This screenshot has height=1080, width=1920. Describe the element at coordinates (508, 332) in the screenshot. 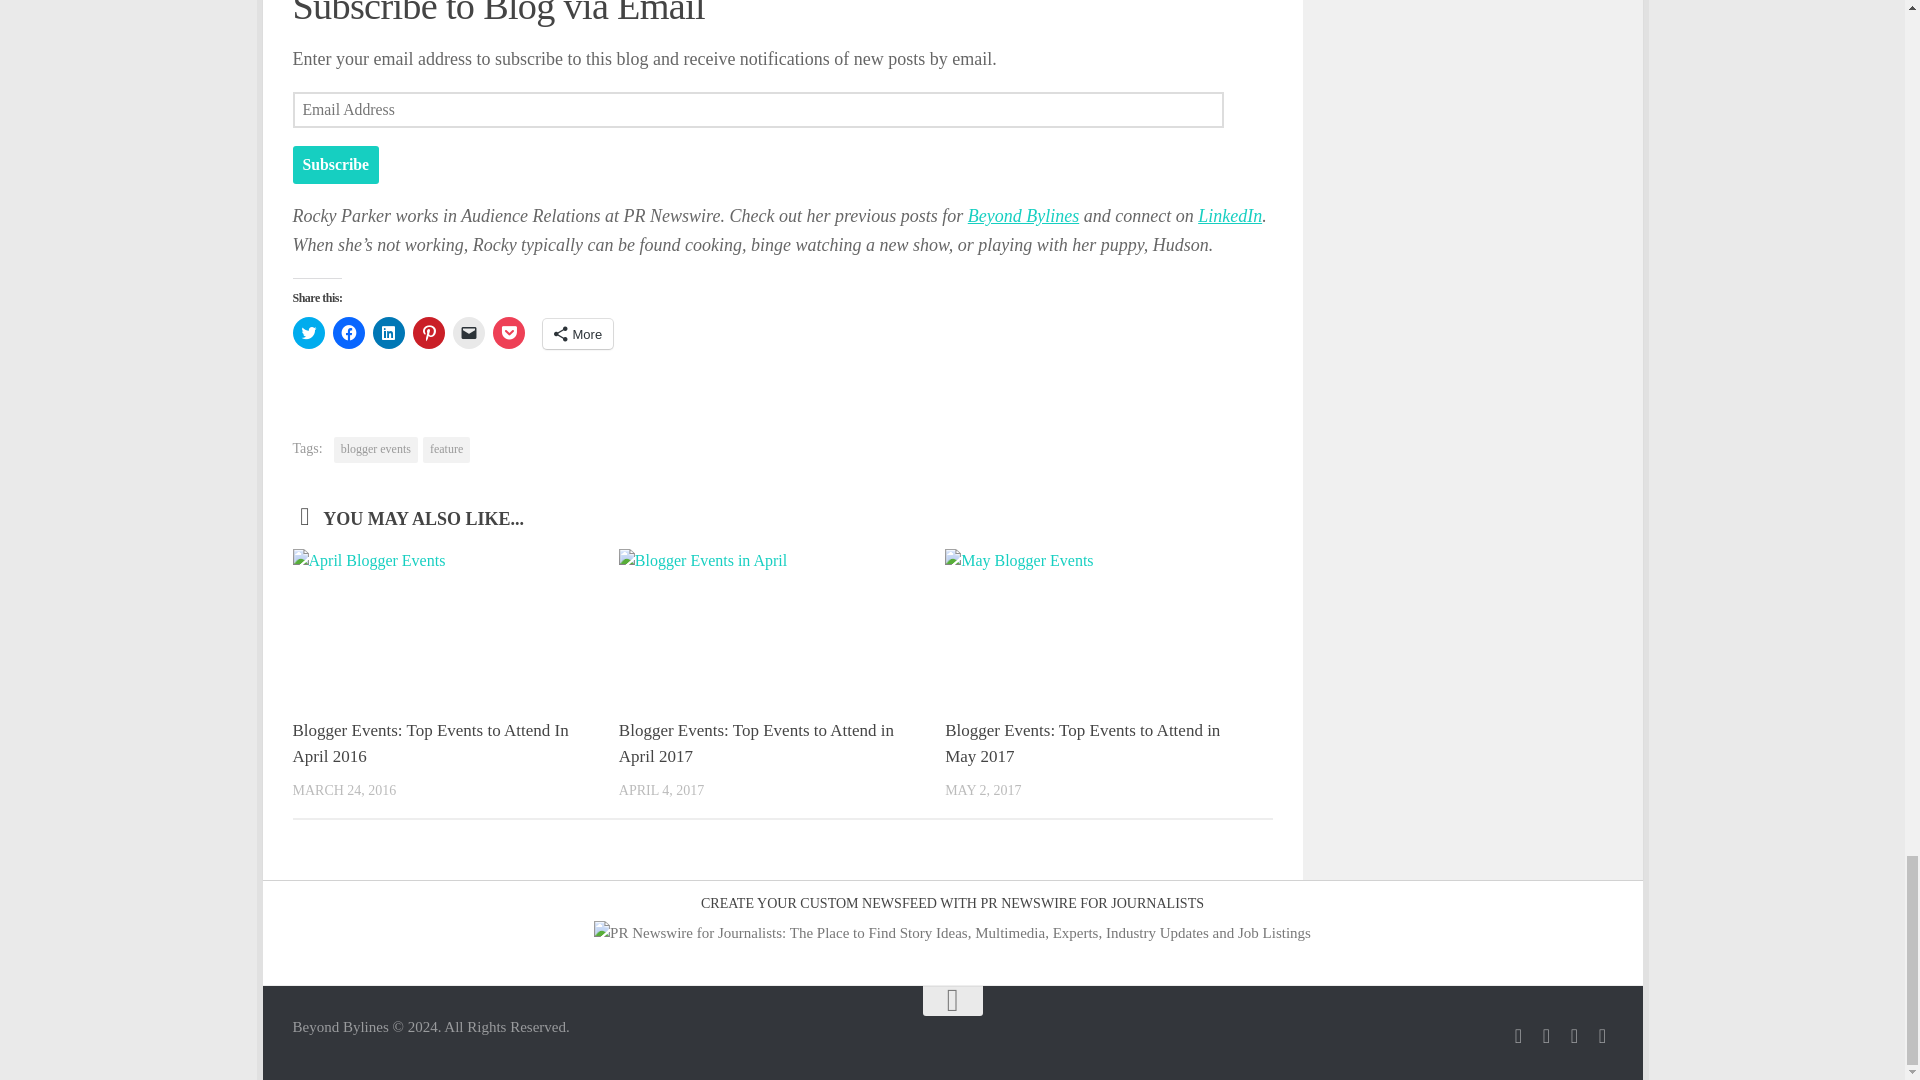

I see `Click to share on Pocket` at that location.